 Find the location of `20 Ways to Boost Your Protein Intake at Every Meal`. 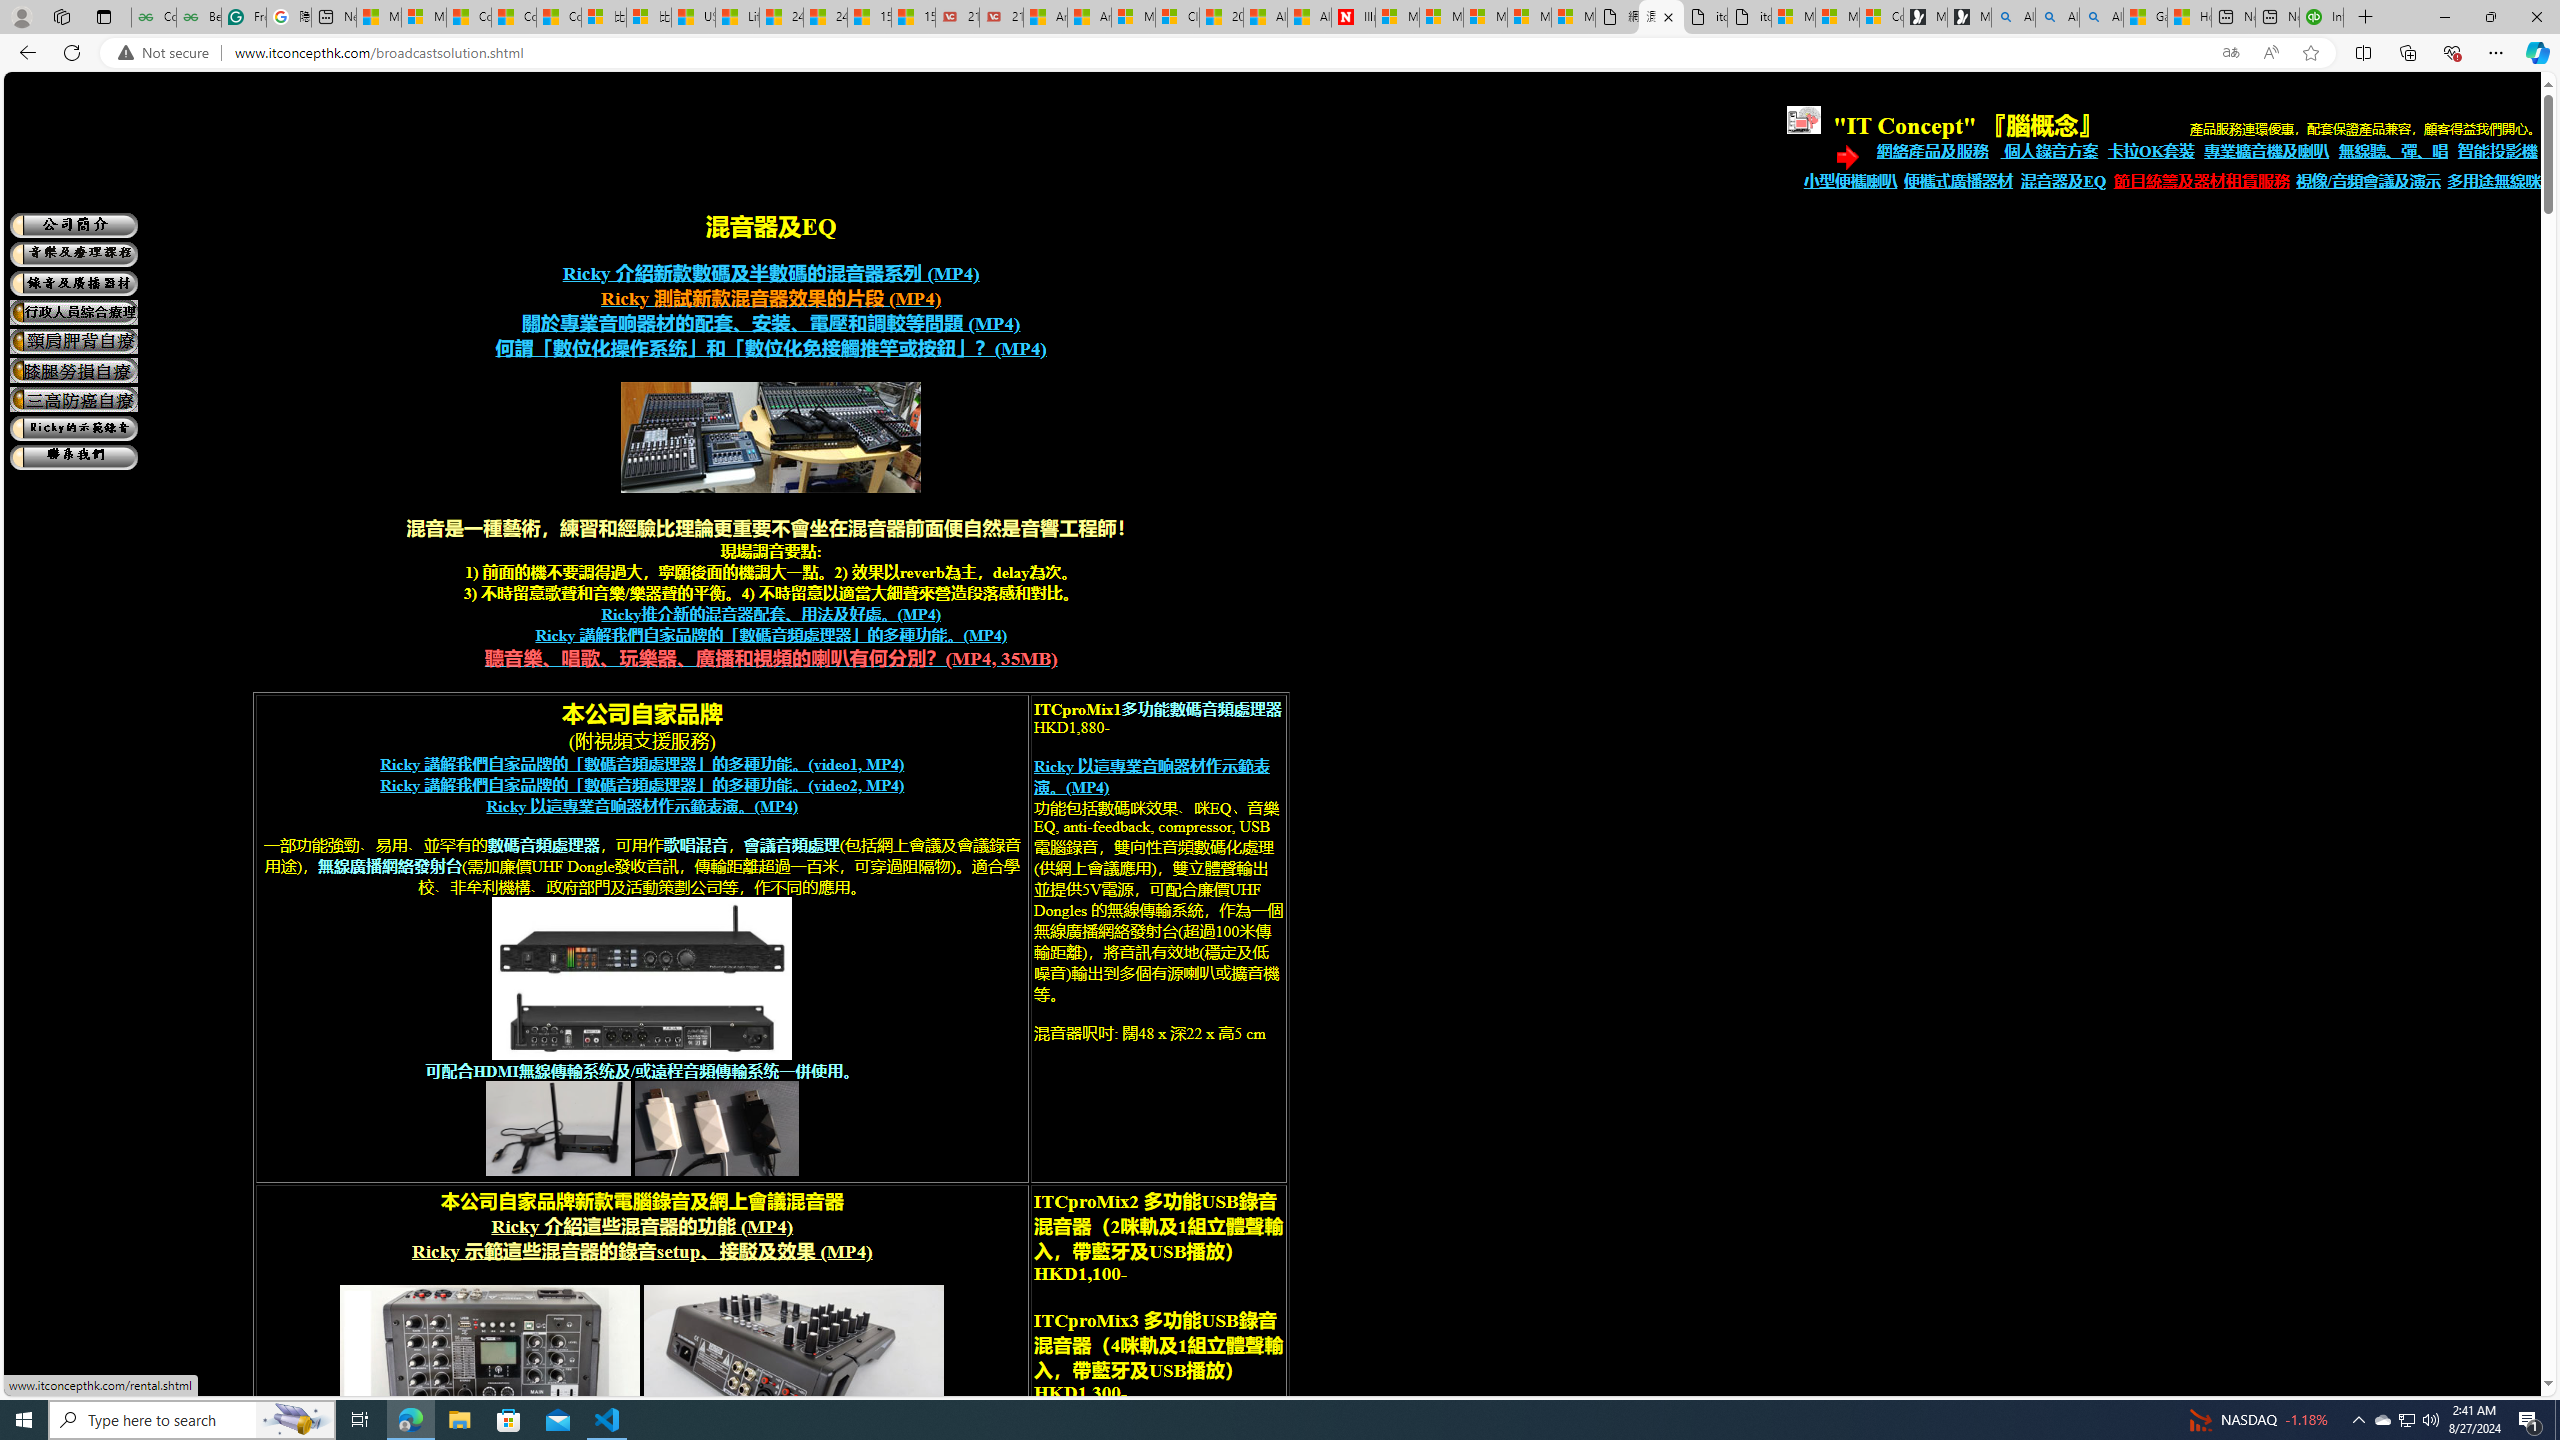

20 Ways to Boost Your Protein Intake at Every Meal is located at coordinates (1220, 17).